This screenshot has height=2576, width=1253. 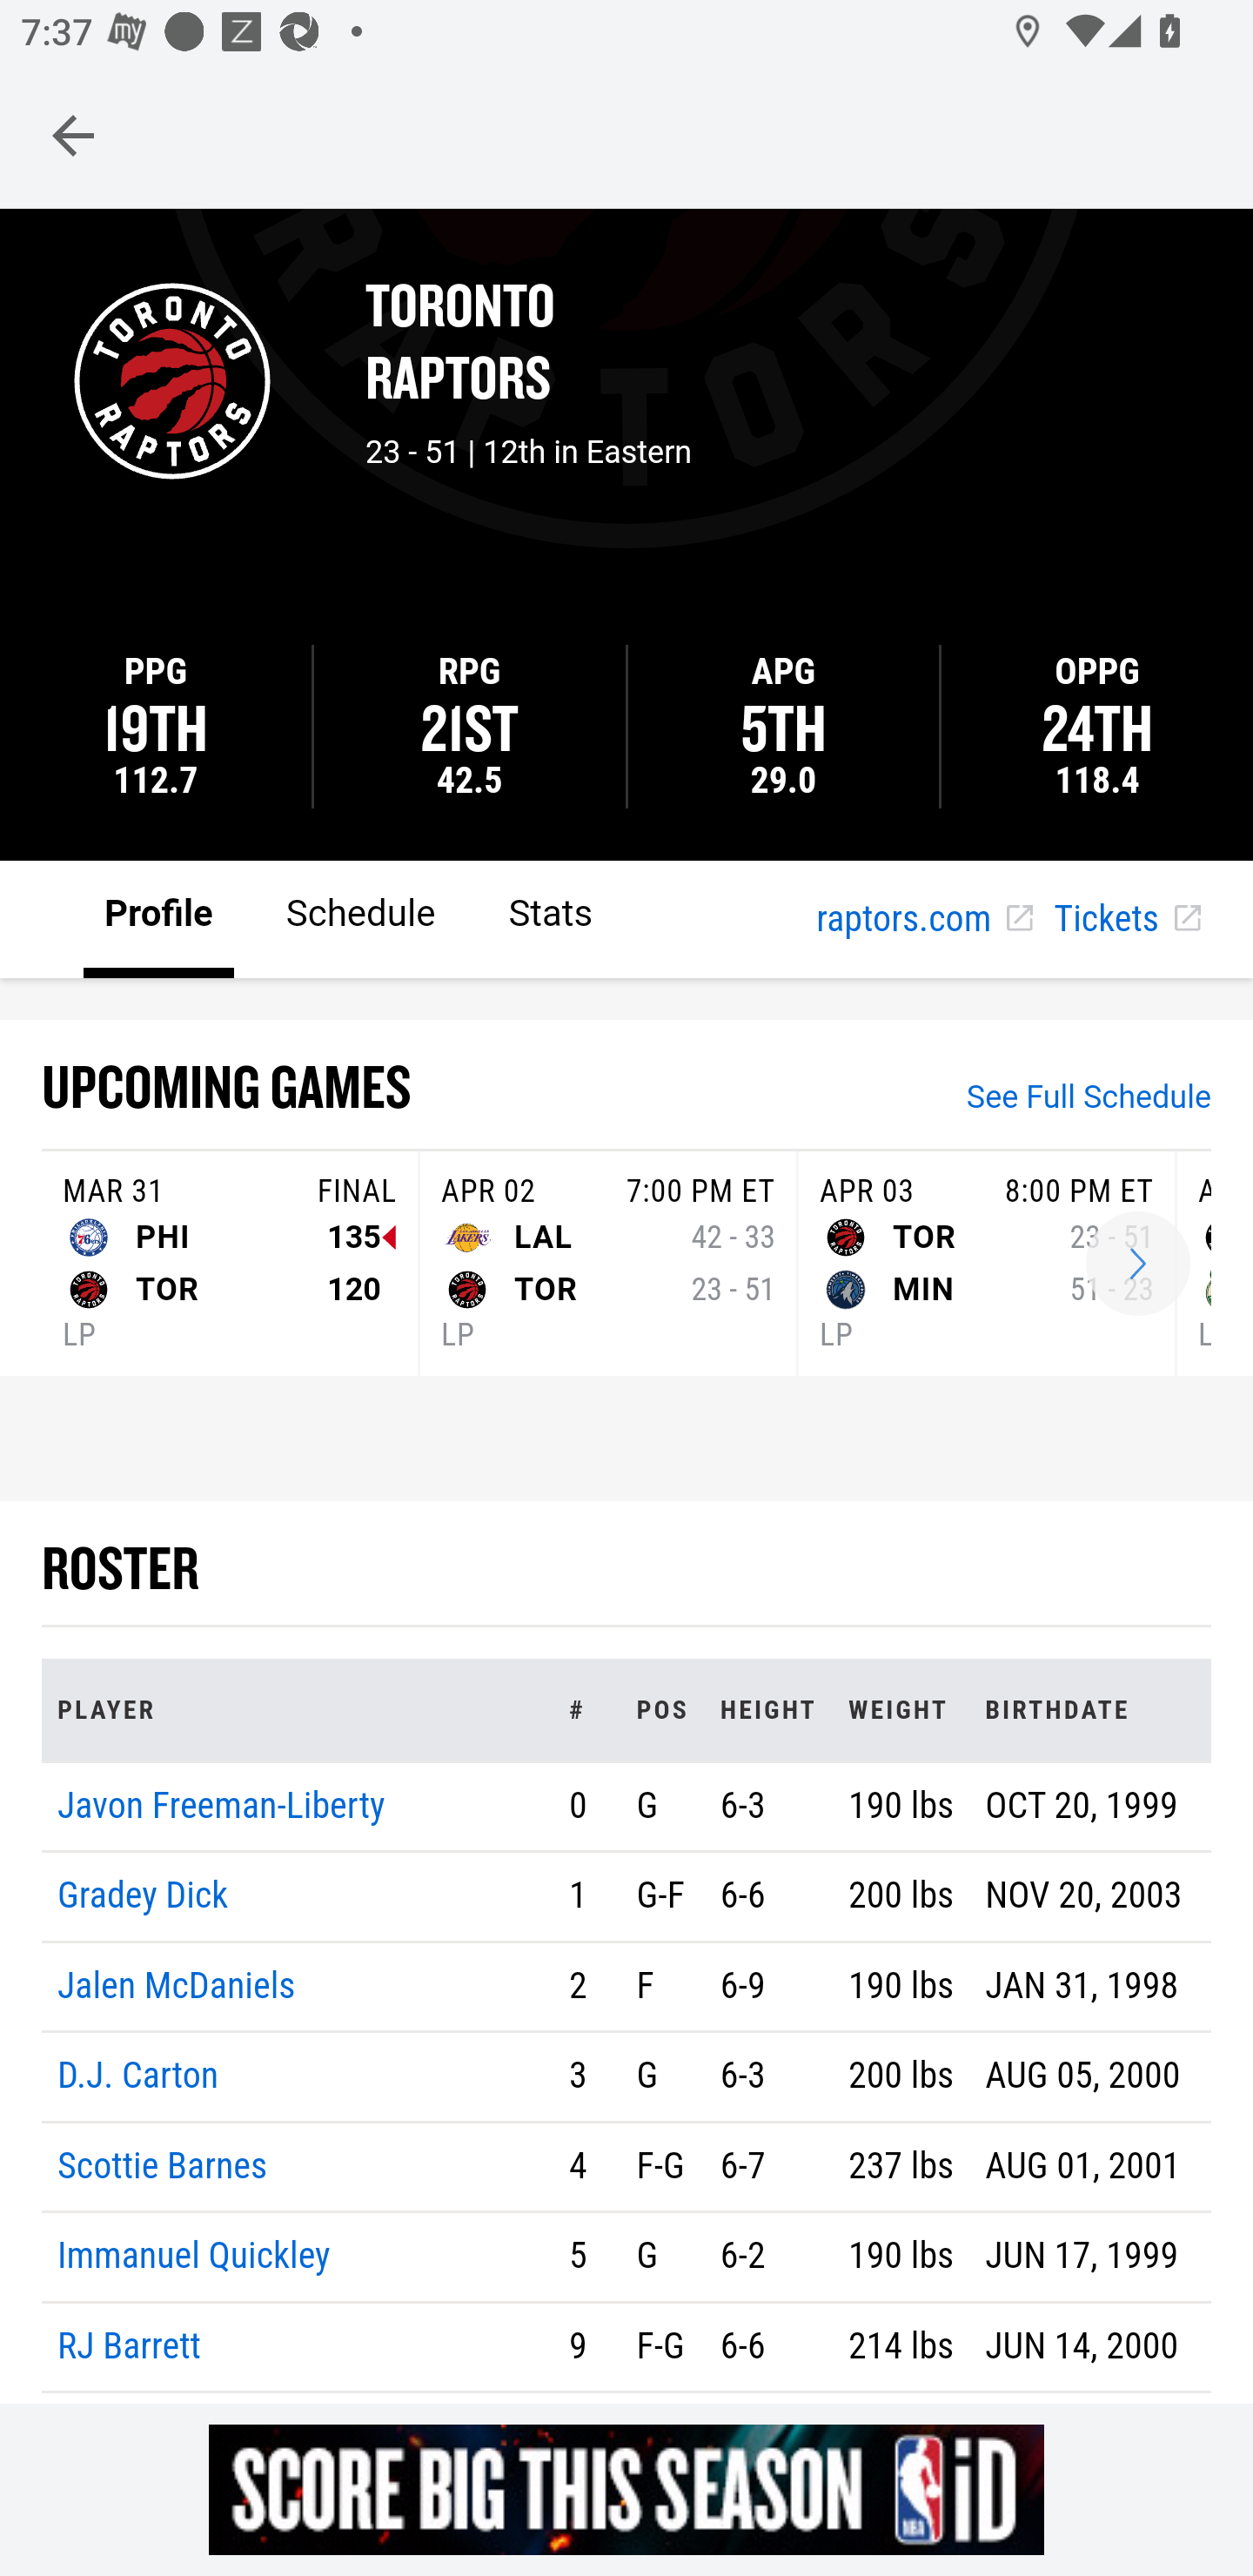 What do you see at coordinates (131, 2345) in the screenshot?
I see `RJ Barrett` at bounding box center [131, 2345].